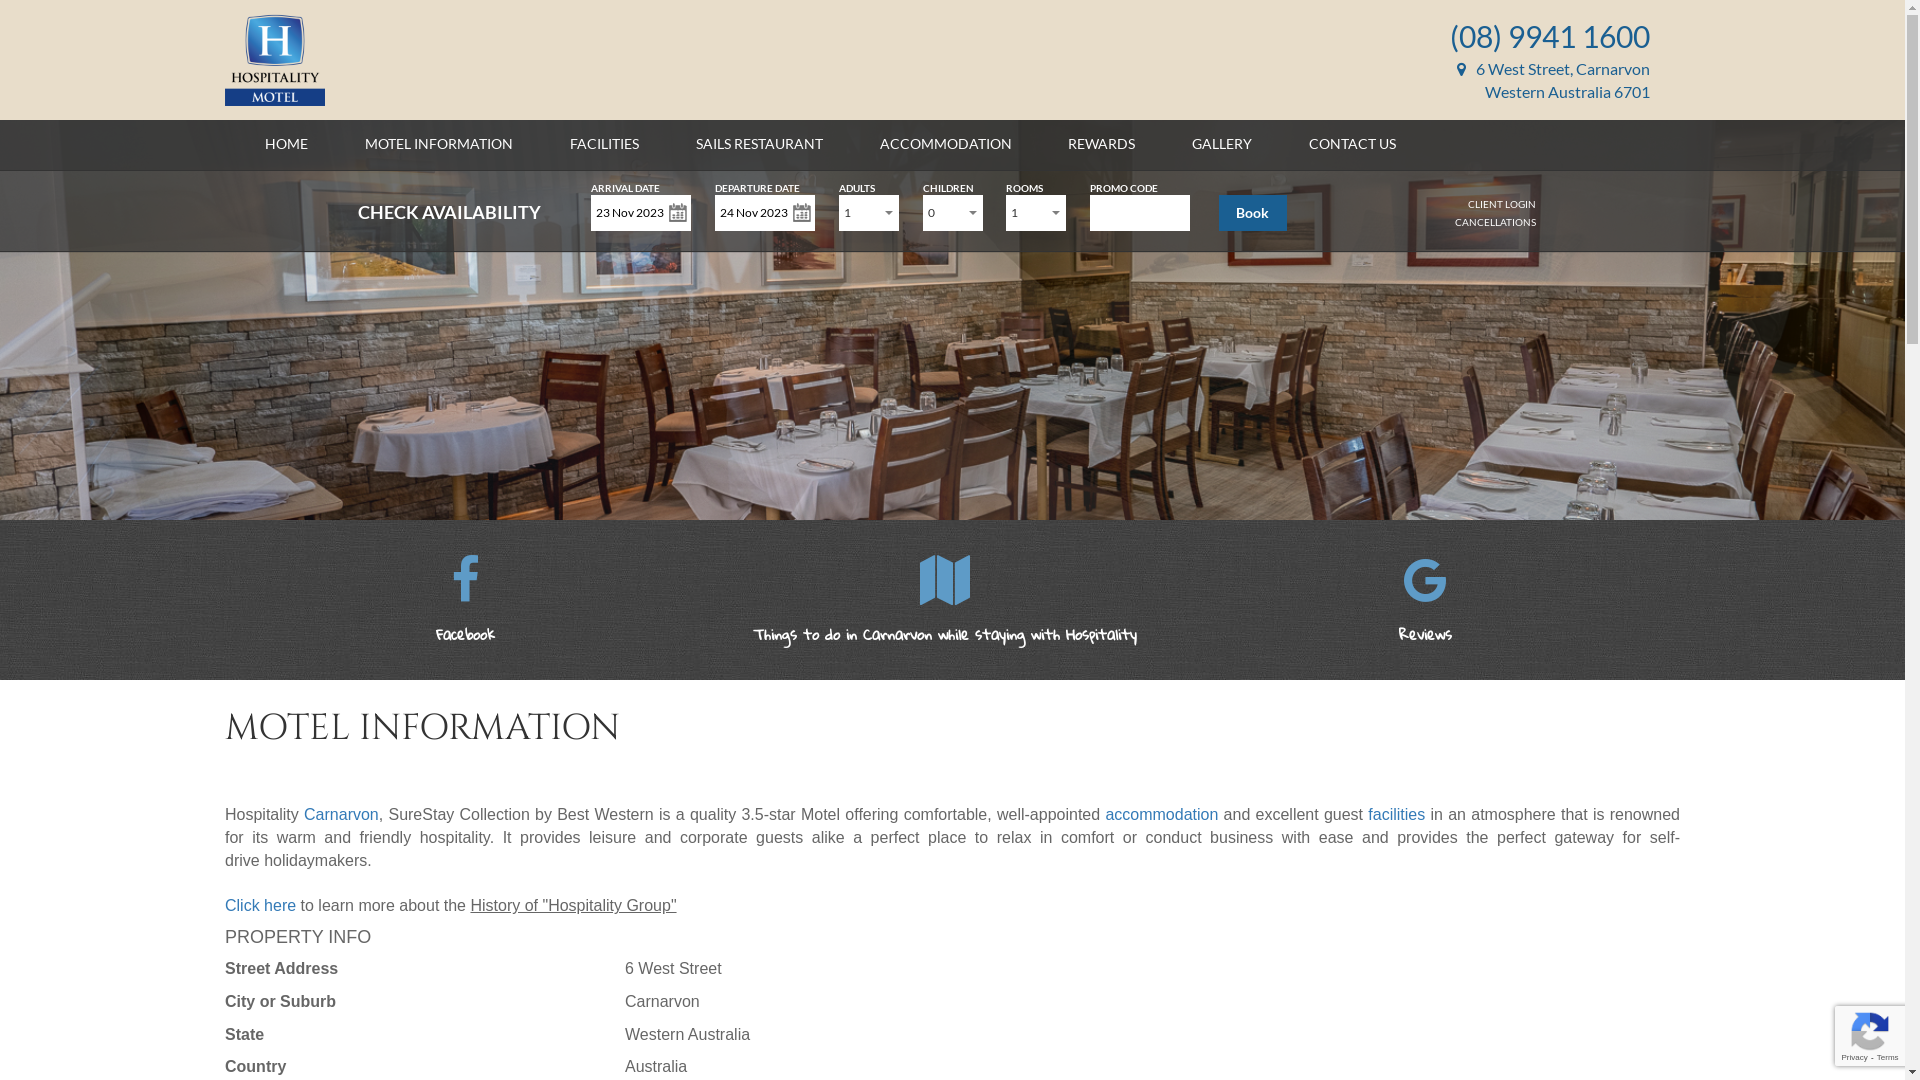 The width and height of the screenshot is (1920, 1080). What do you see at coordinates (945, 614) in the screenshot?
I see `Things to do in Carnarvon while staying with Hospitality` at bounding box center [945, 614].